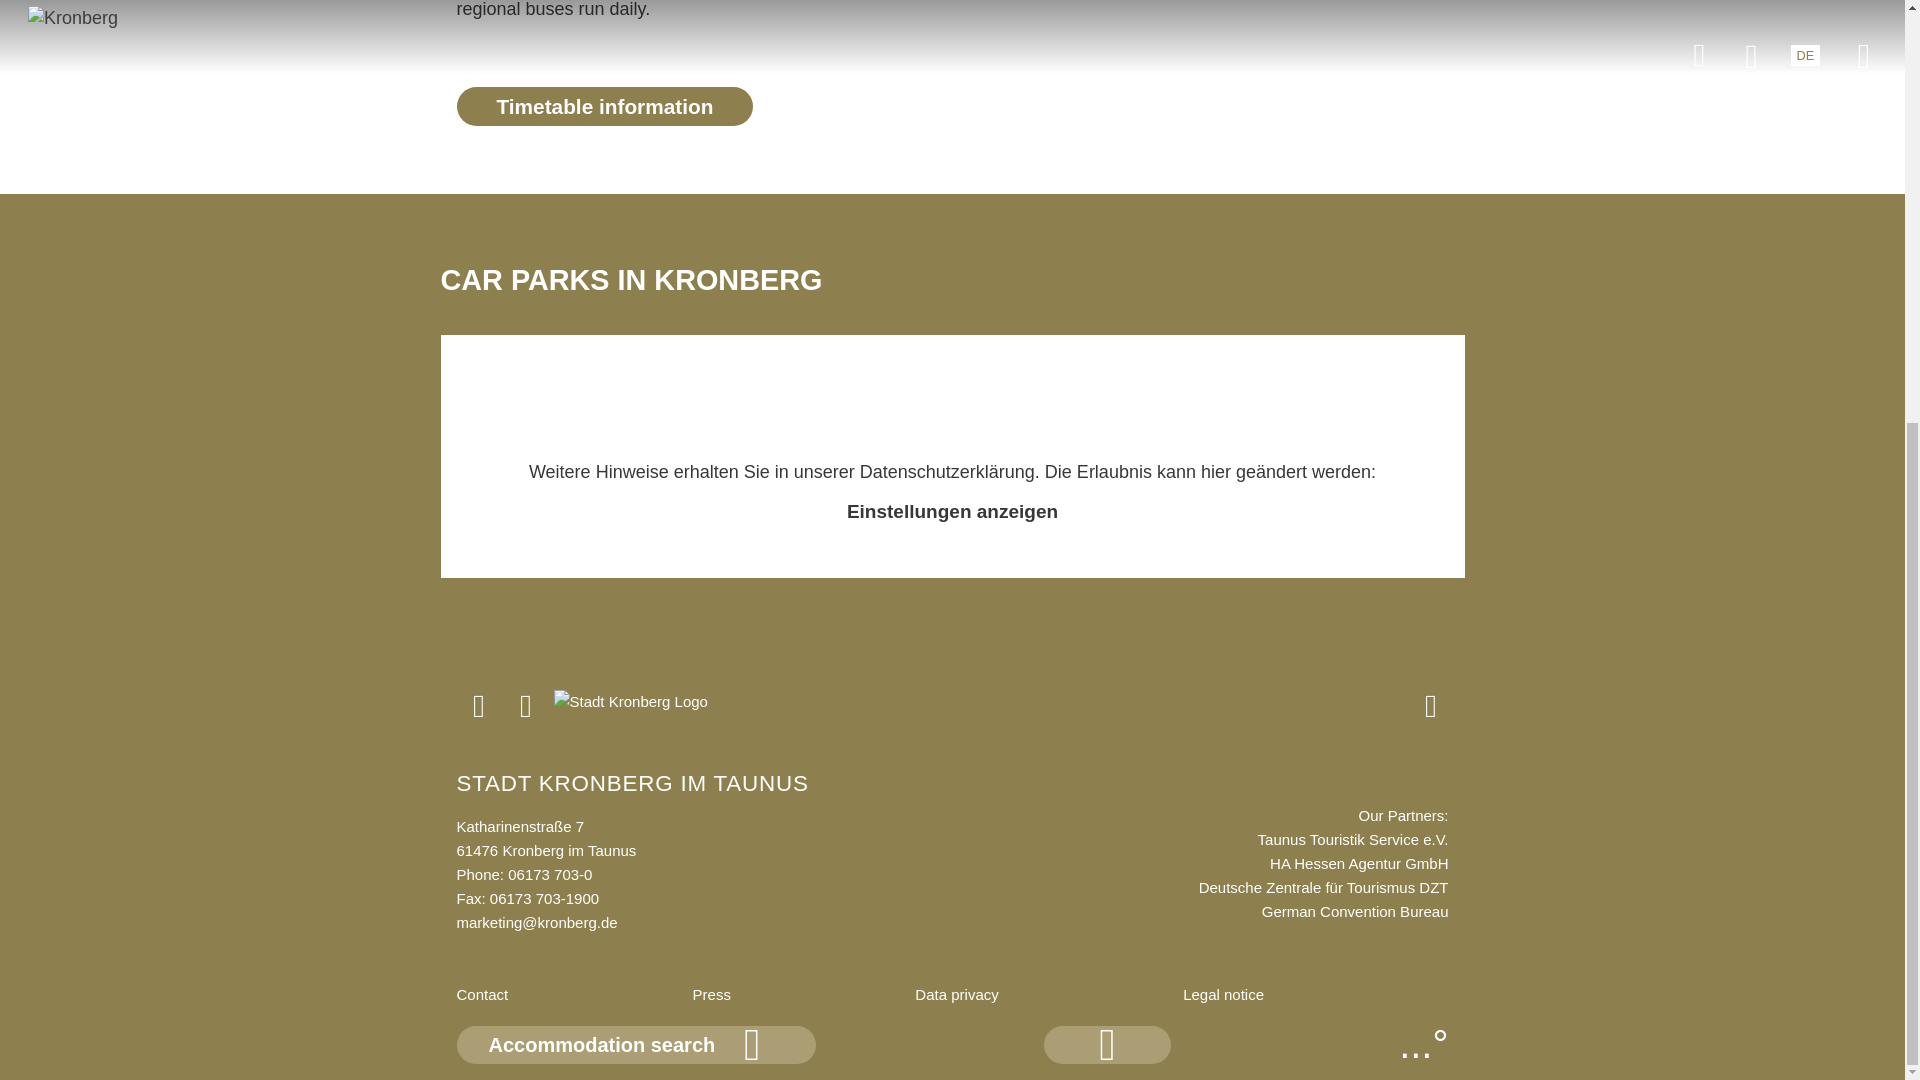 The height and width of the screenshot is (1080, 1920). What do you see at coordinates (527, 713) in the screenshot?
I see `Facebook` at bounding box center [527, 713].